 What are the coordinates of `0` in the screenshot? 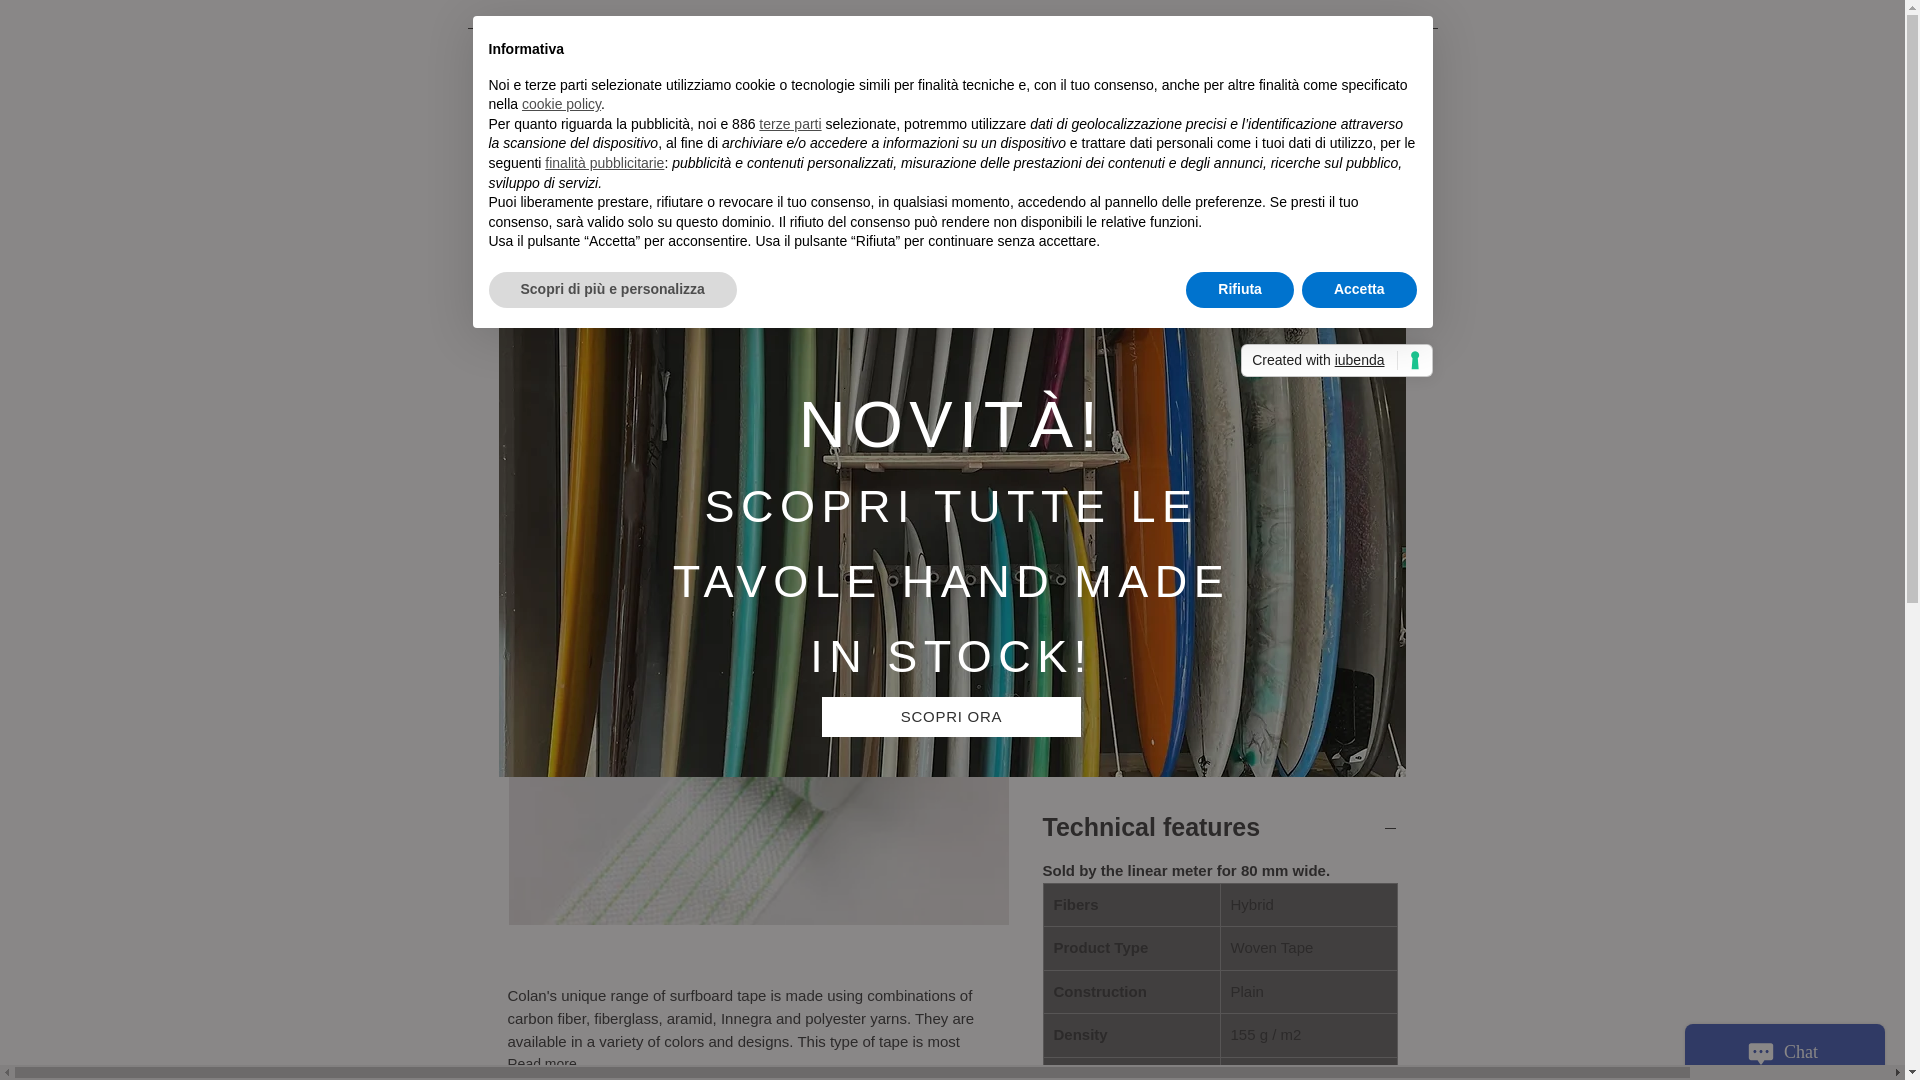 It's located at (1346, 114).